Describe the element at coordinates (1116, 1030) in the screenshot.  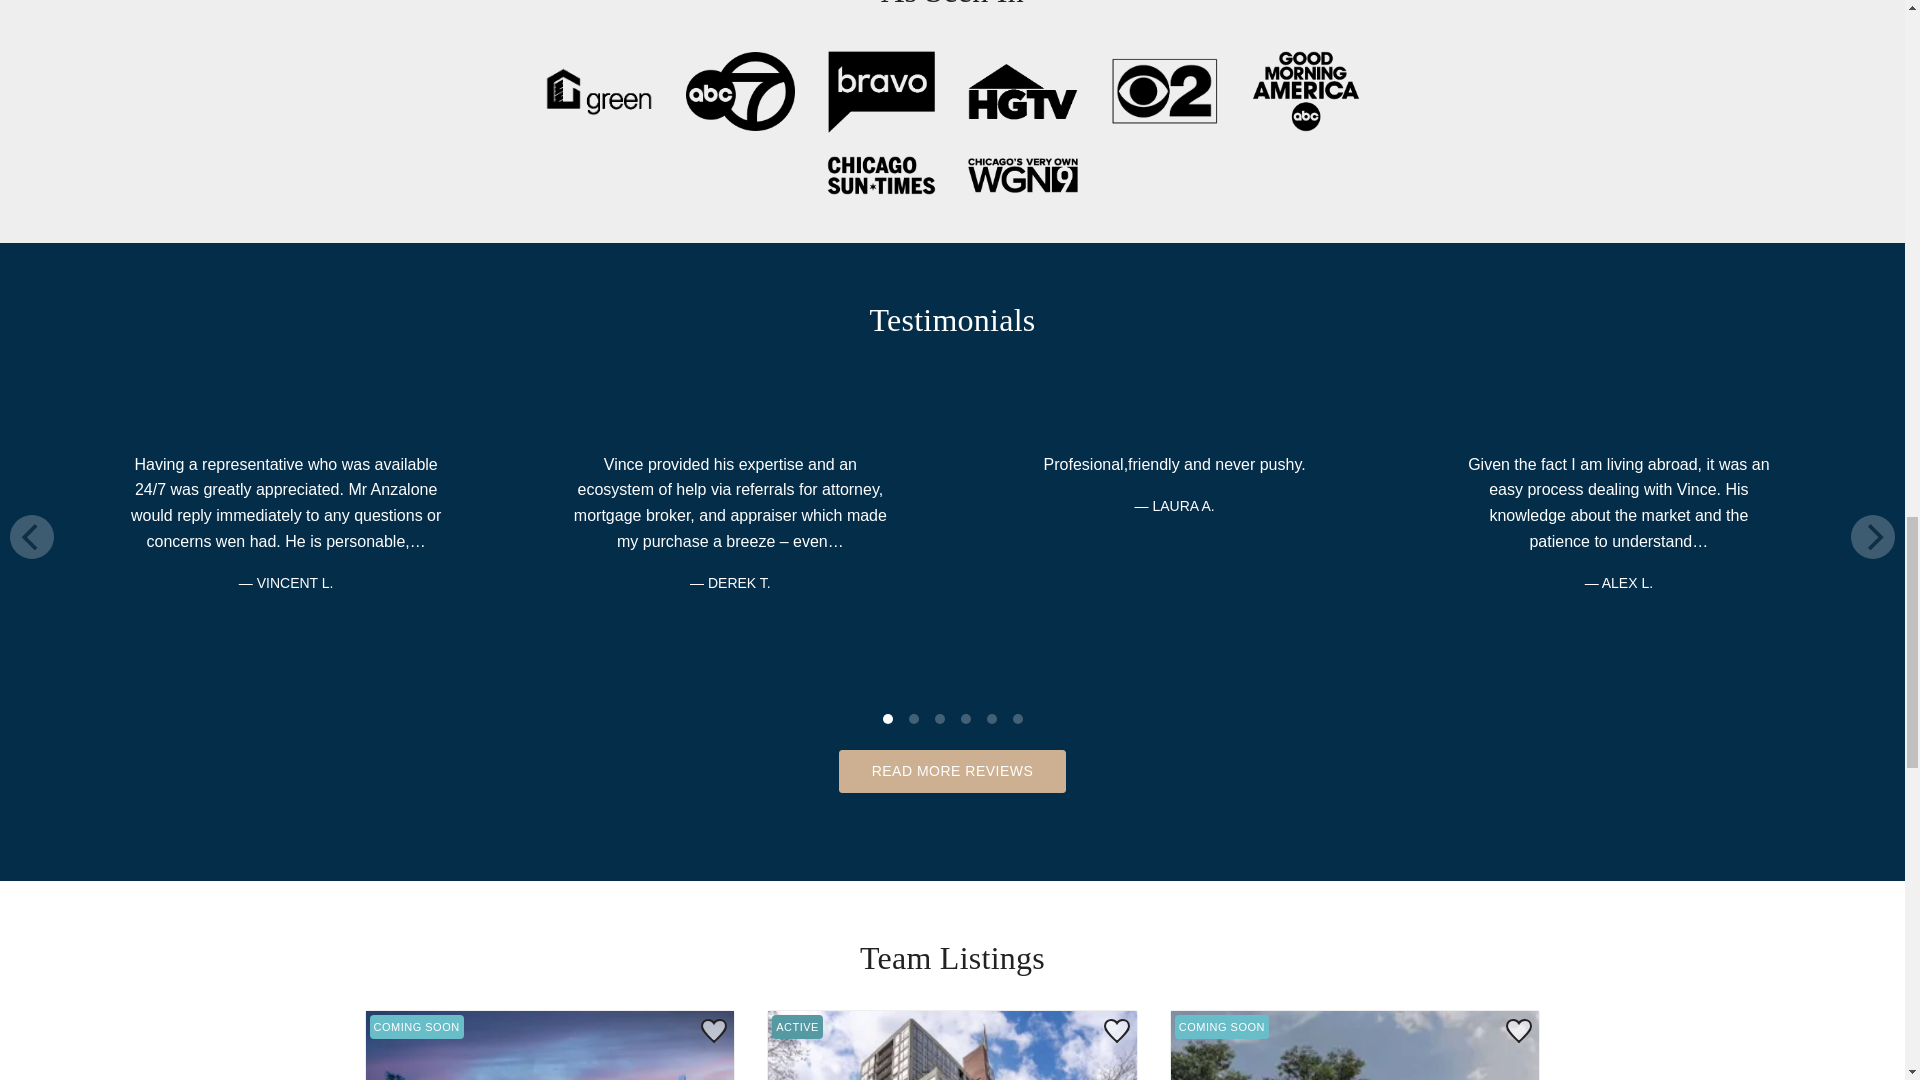
I see `Save to Favorite` at that location.